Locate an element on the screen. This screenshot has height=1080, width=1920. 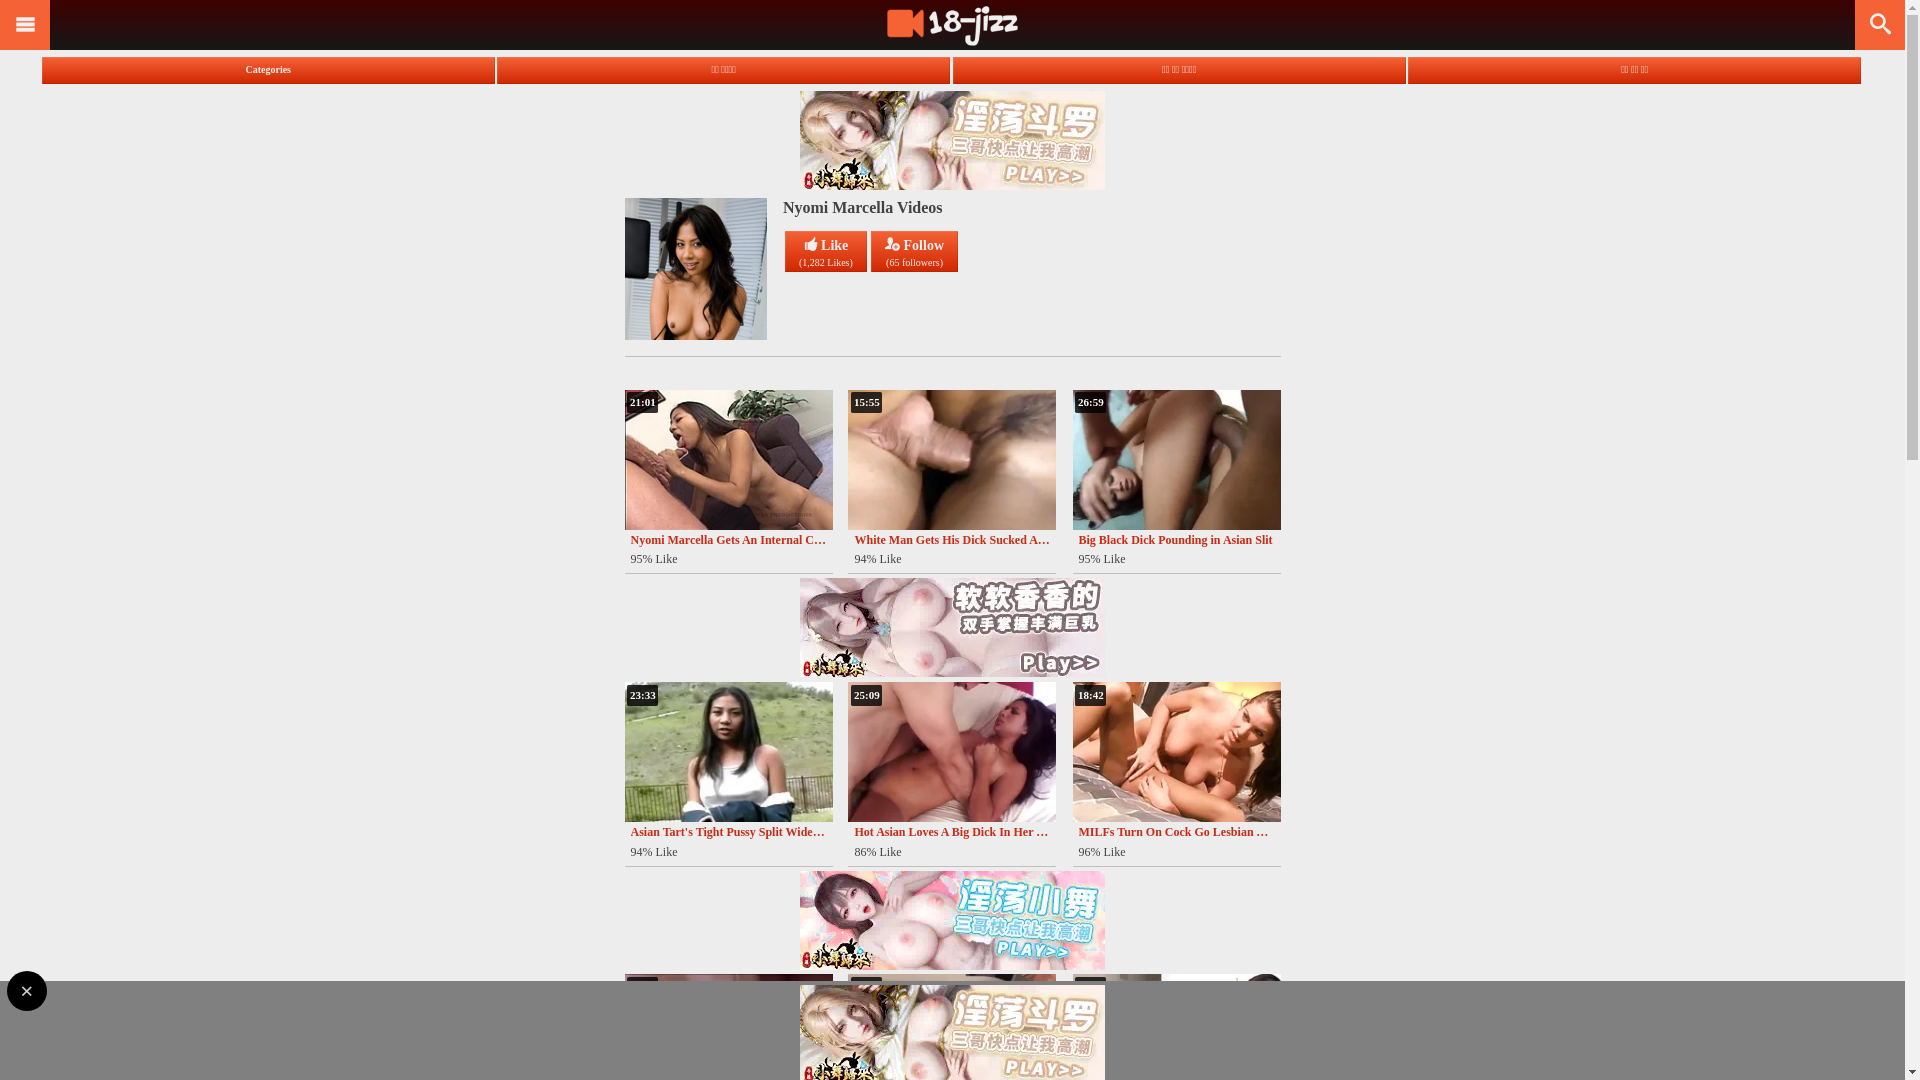
26:59 is located at coordinates (1176, 460).